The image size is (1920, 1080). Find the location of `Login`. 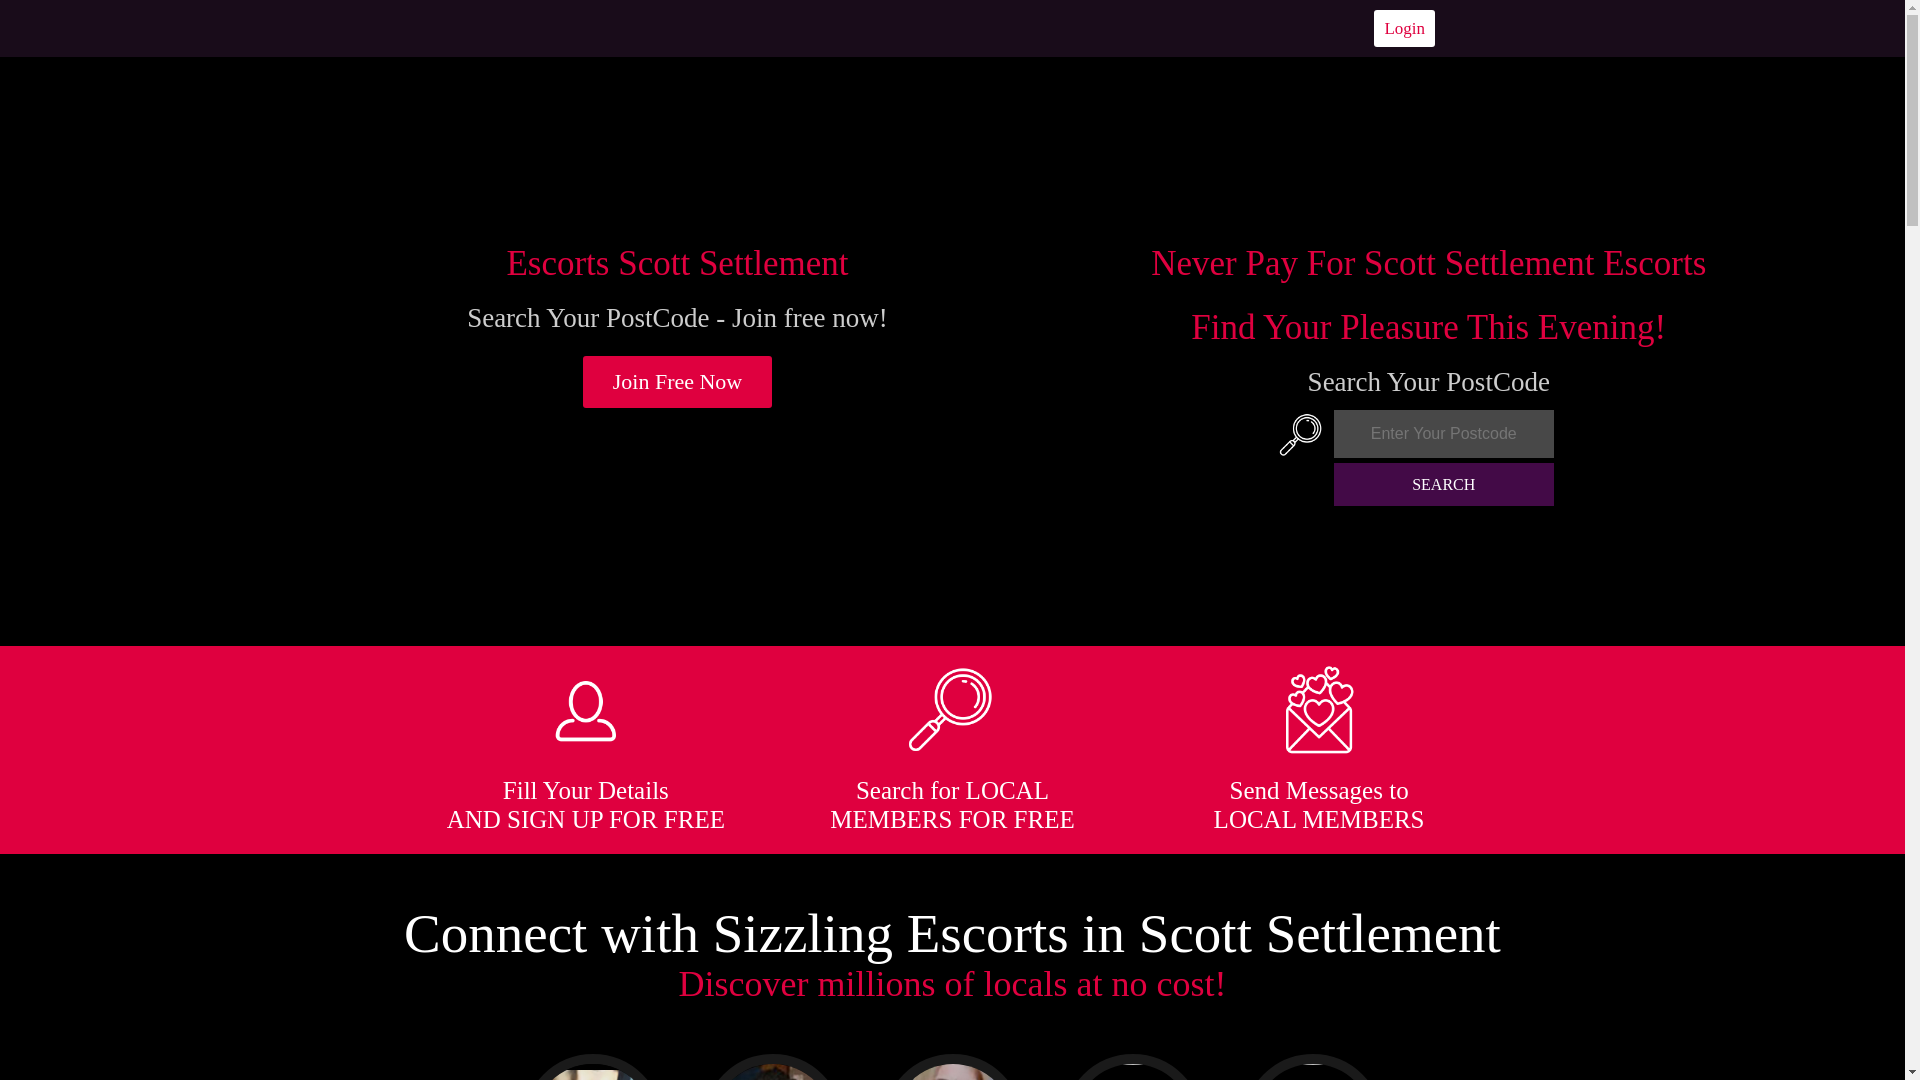

Login is located at coordinates (1404, 28).